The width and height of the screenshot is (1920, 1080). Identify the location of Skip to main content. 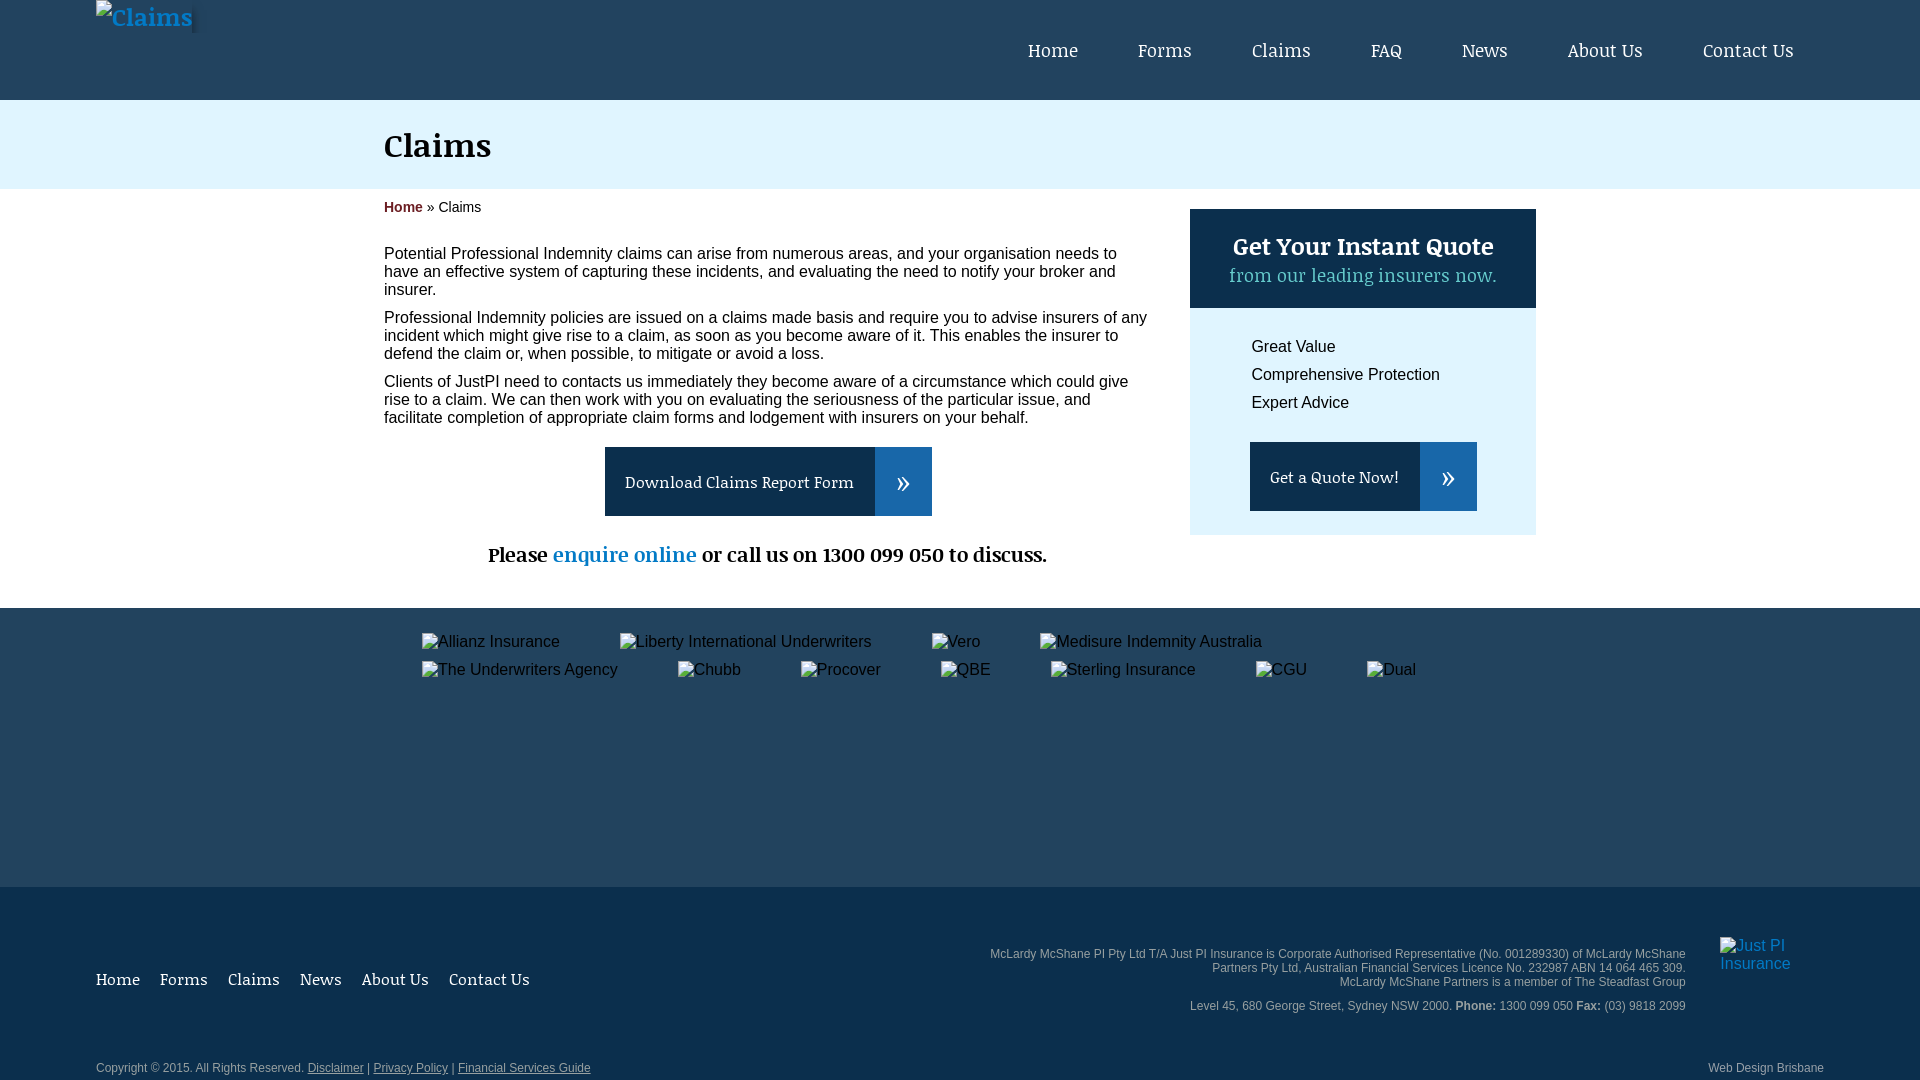
(910, 4).